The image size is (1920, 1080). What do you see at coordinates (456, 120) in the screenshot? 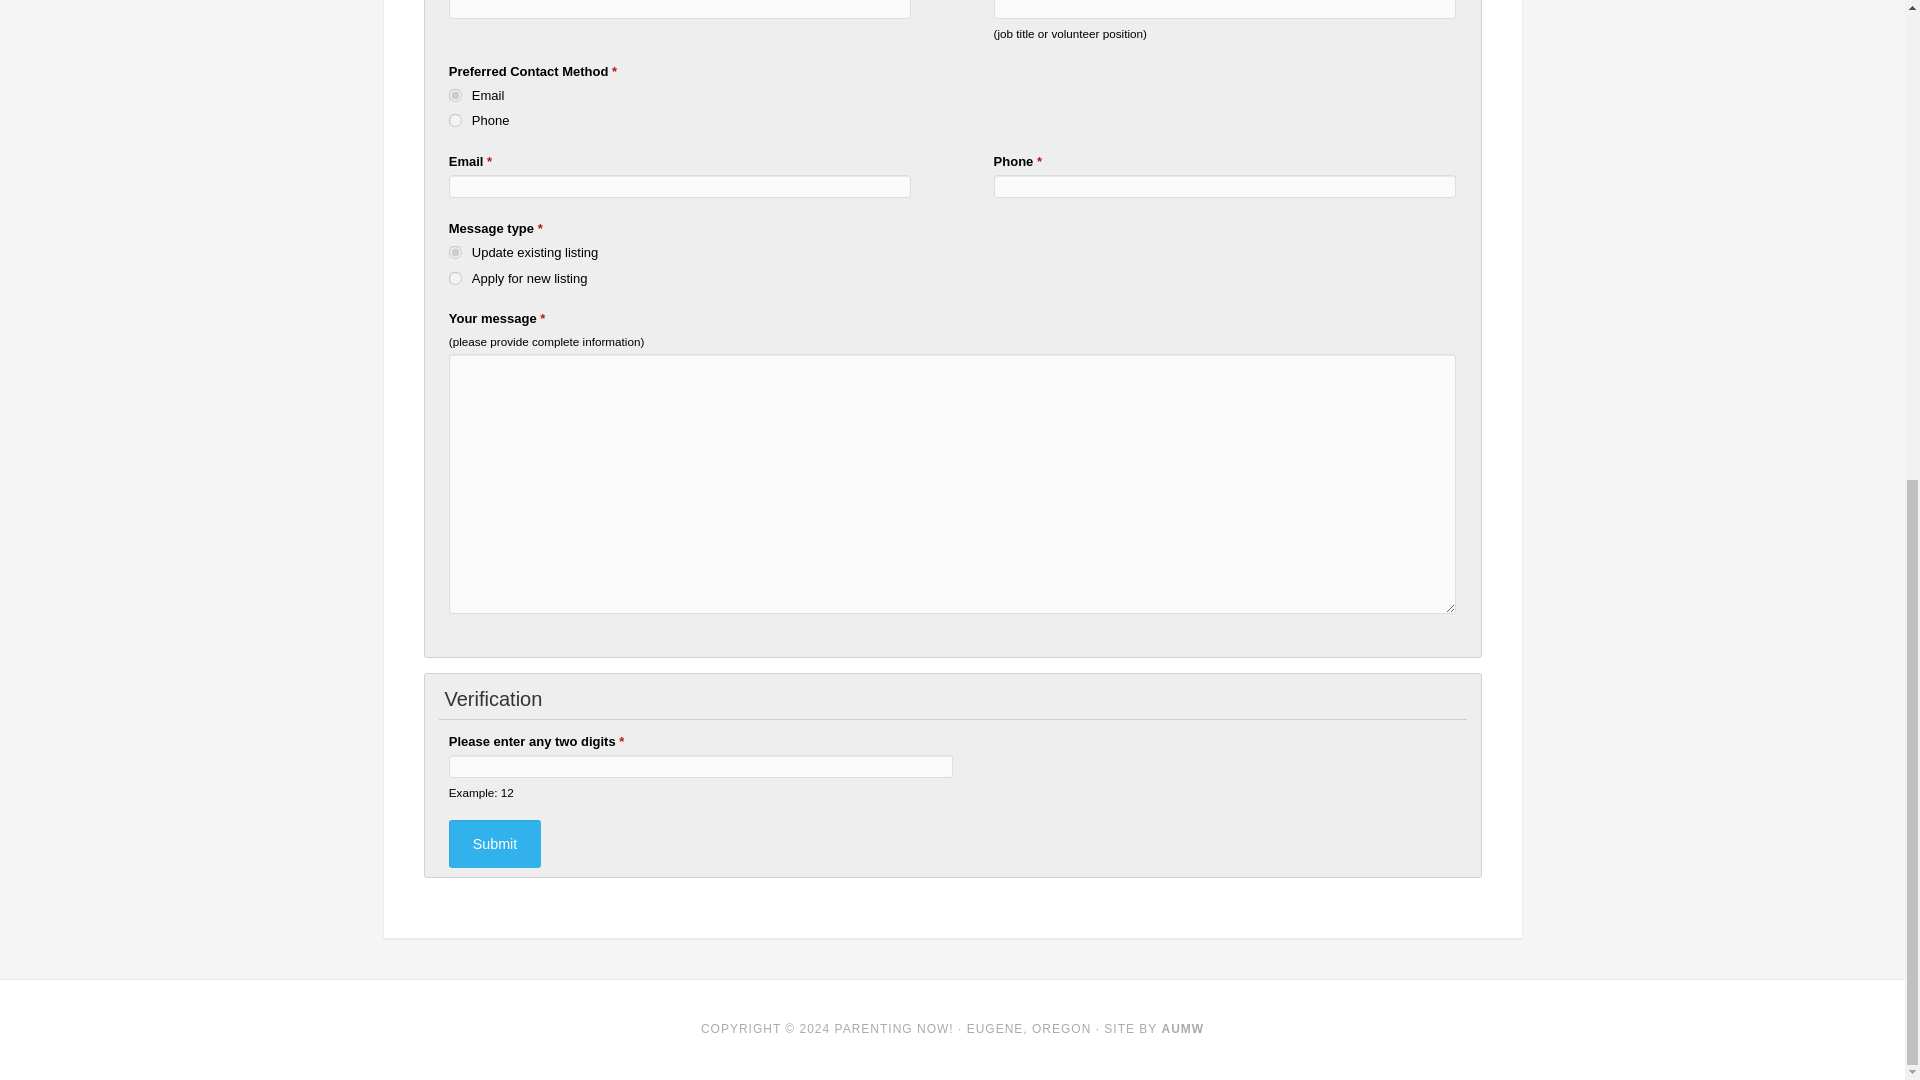
I see `Phone` at bounding box center [456, 120].